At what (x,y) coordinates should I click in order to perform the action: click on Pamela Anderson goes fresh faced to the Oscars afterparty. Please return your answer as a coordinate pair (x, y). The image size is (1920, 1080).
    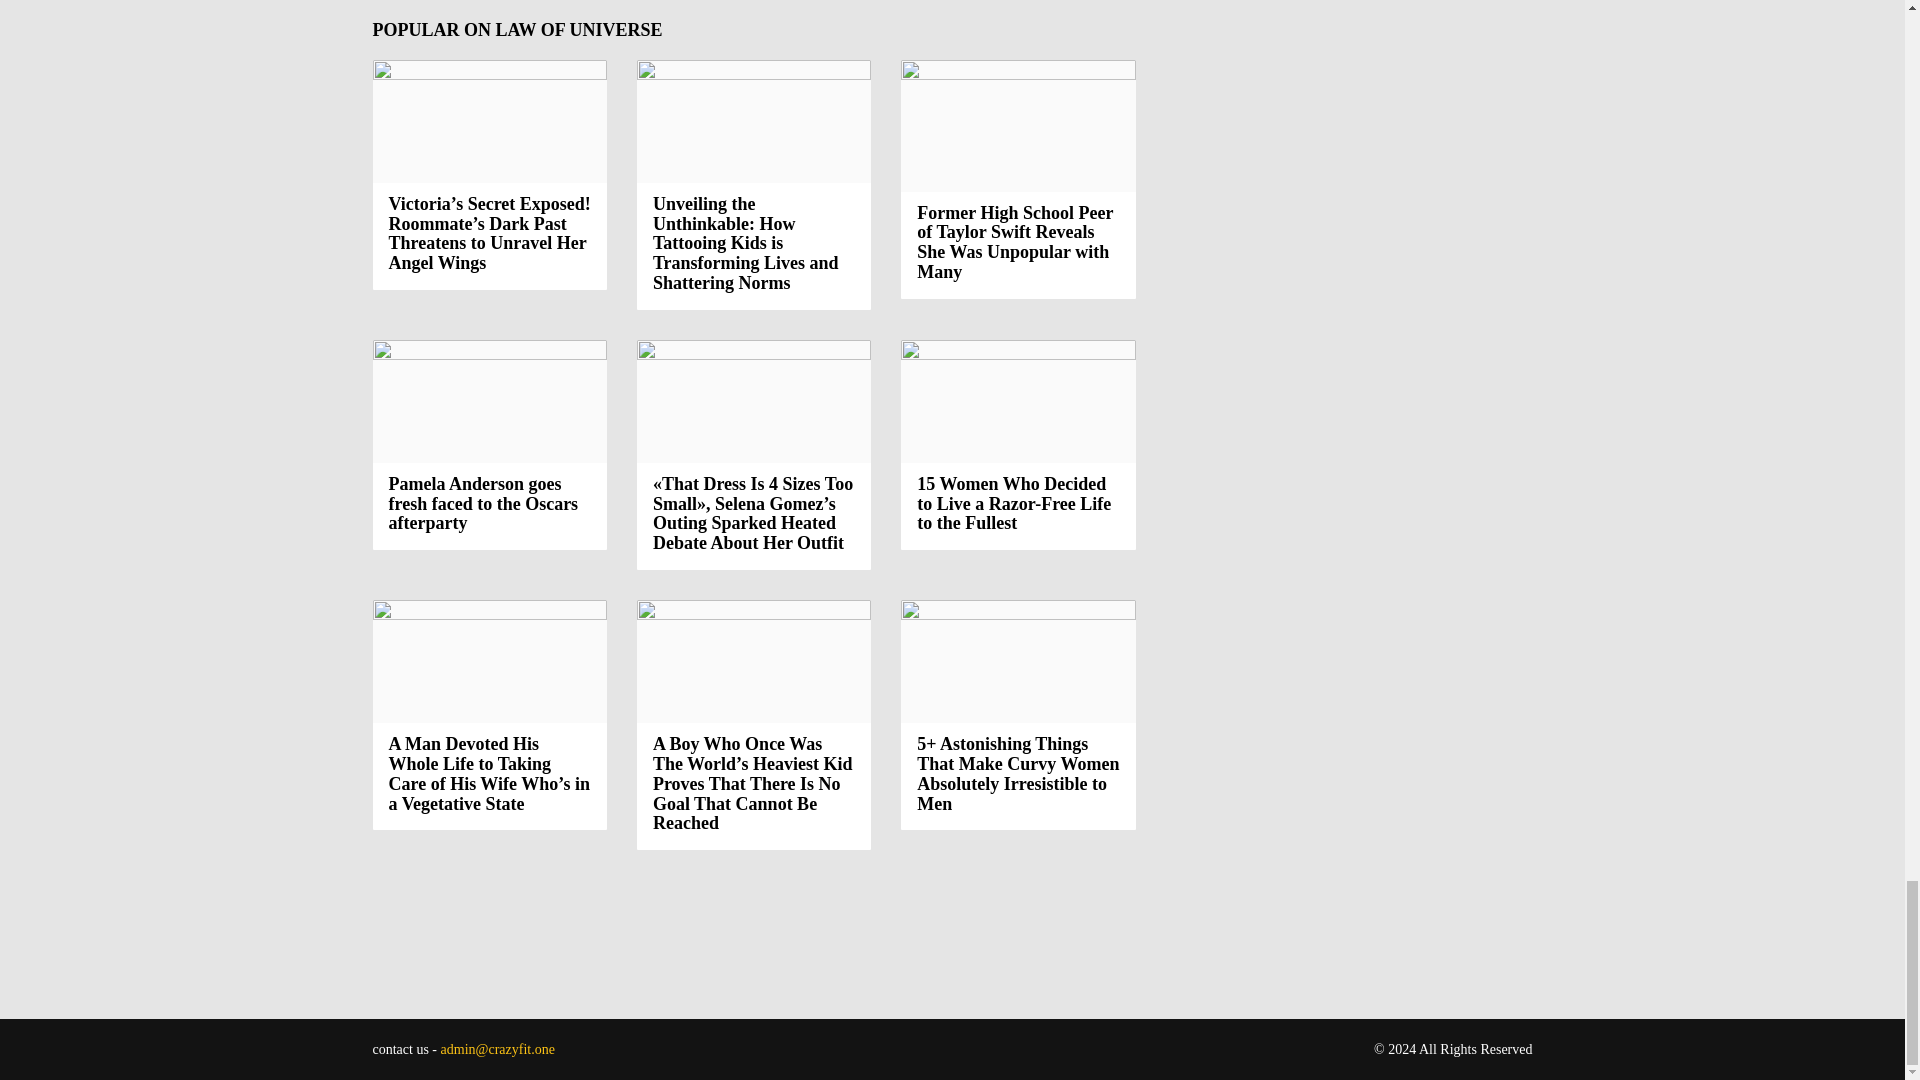
    Looking at the image, I should click on (482, 504).